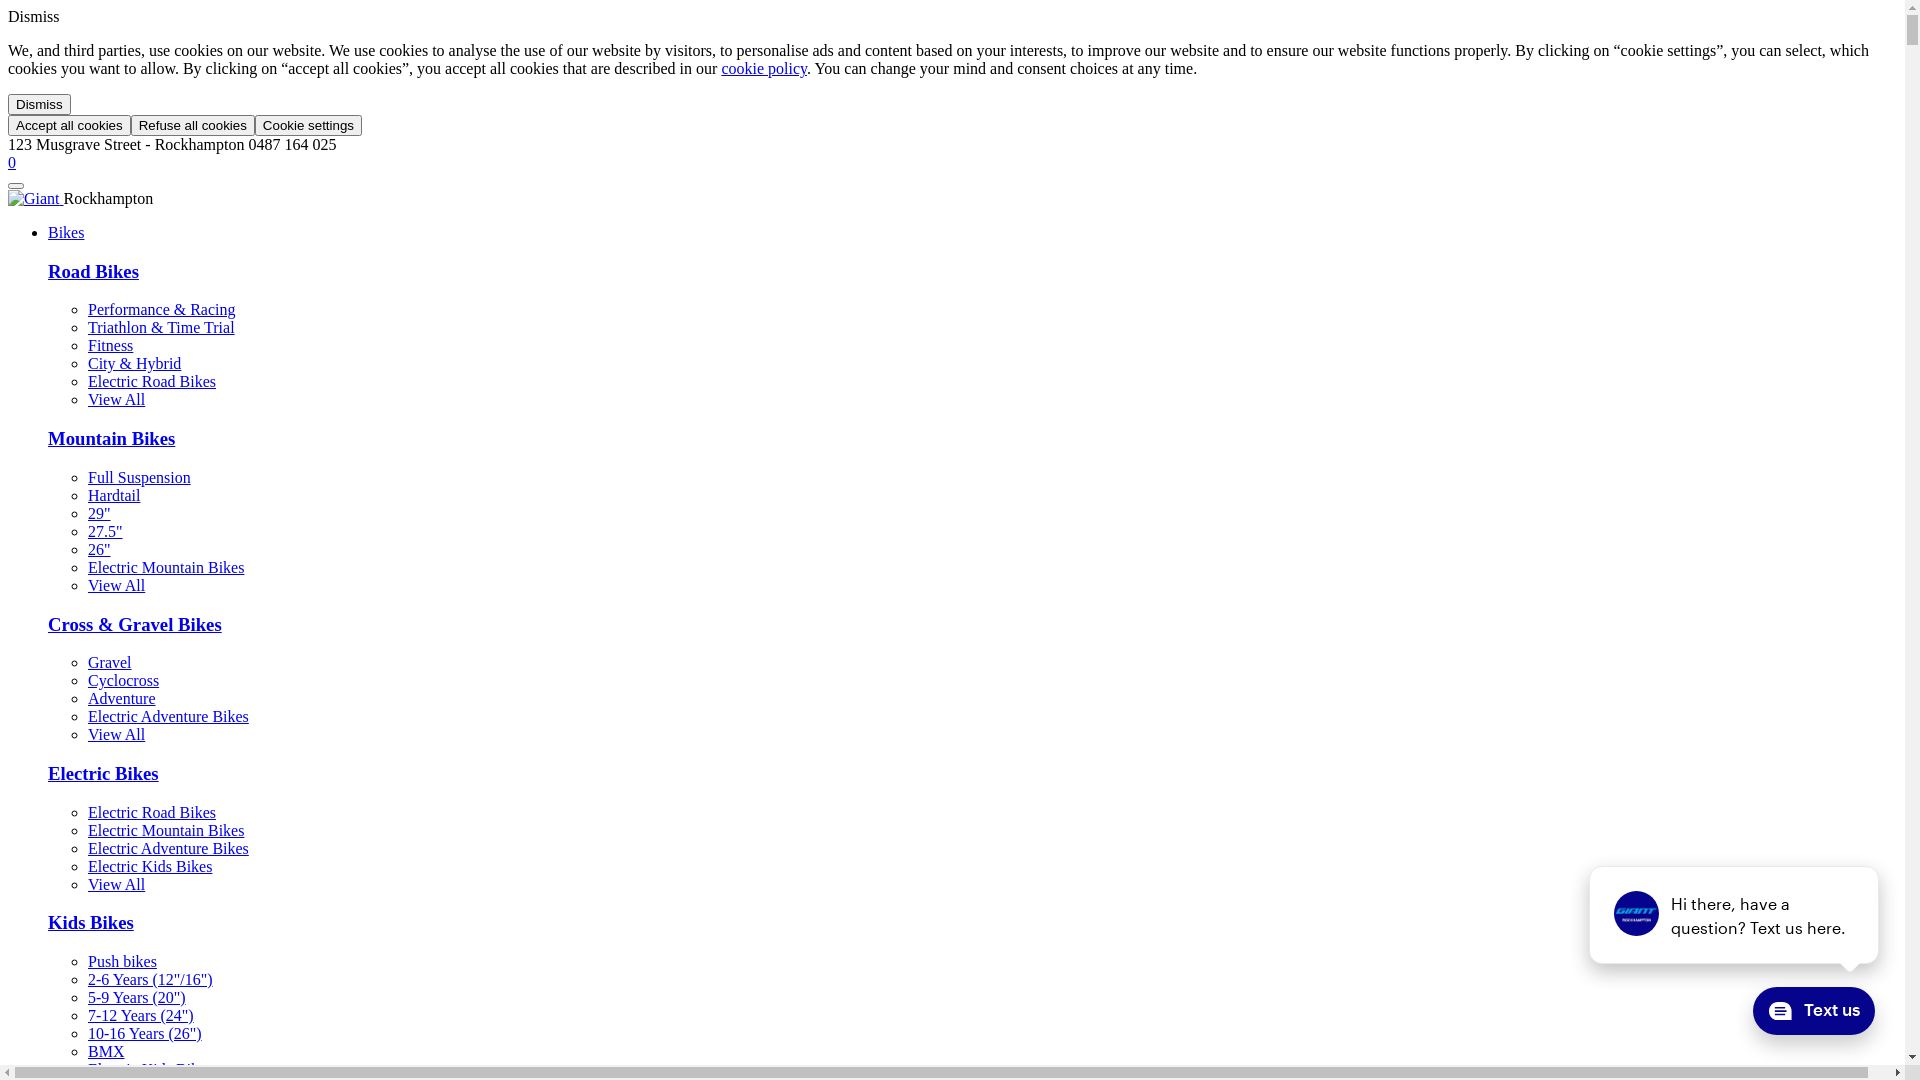 This screenshot has width=1920, height=1080. Describe the element at coordinates (137, 998) in the screenshot. I see `5-9 Years (20")` at that location.